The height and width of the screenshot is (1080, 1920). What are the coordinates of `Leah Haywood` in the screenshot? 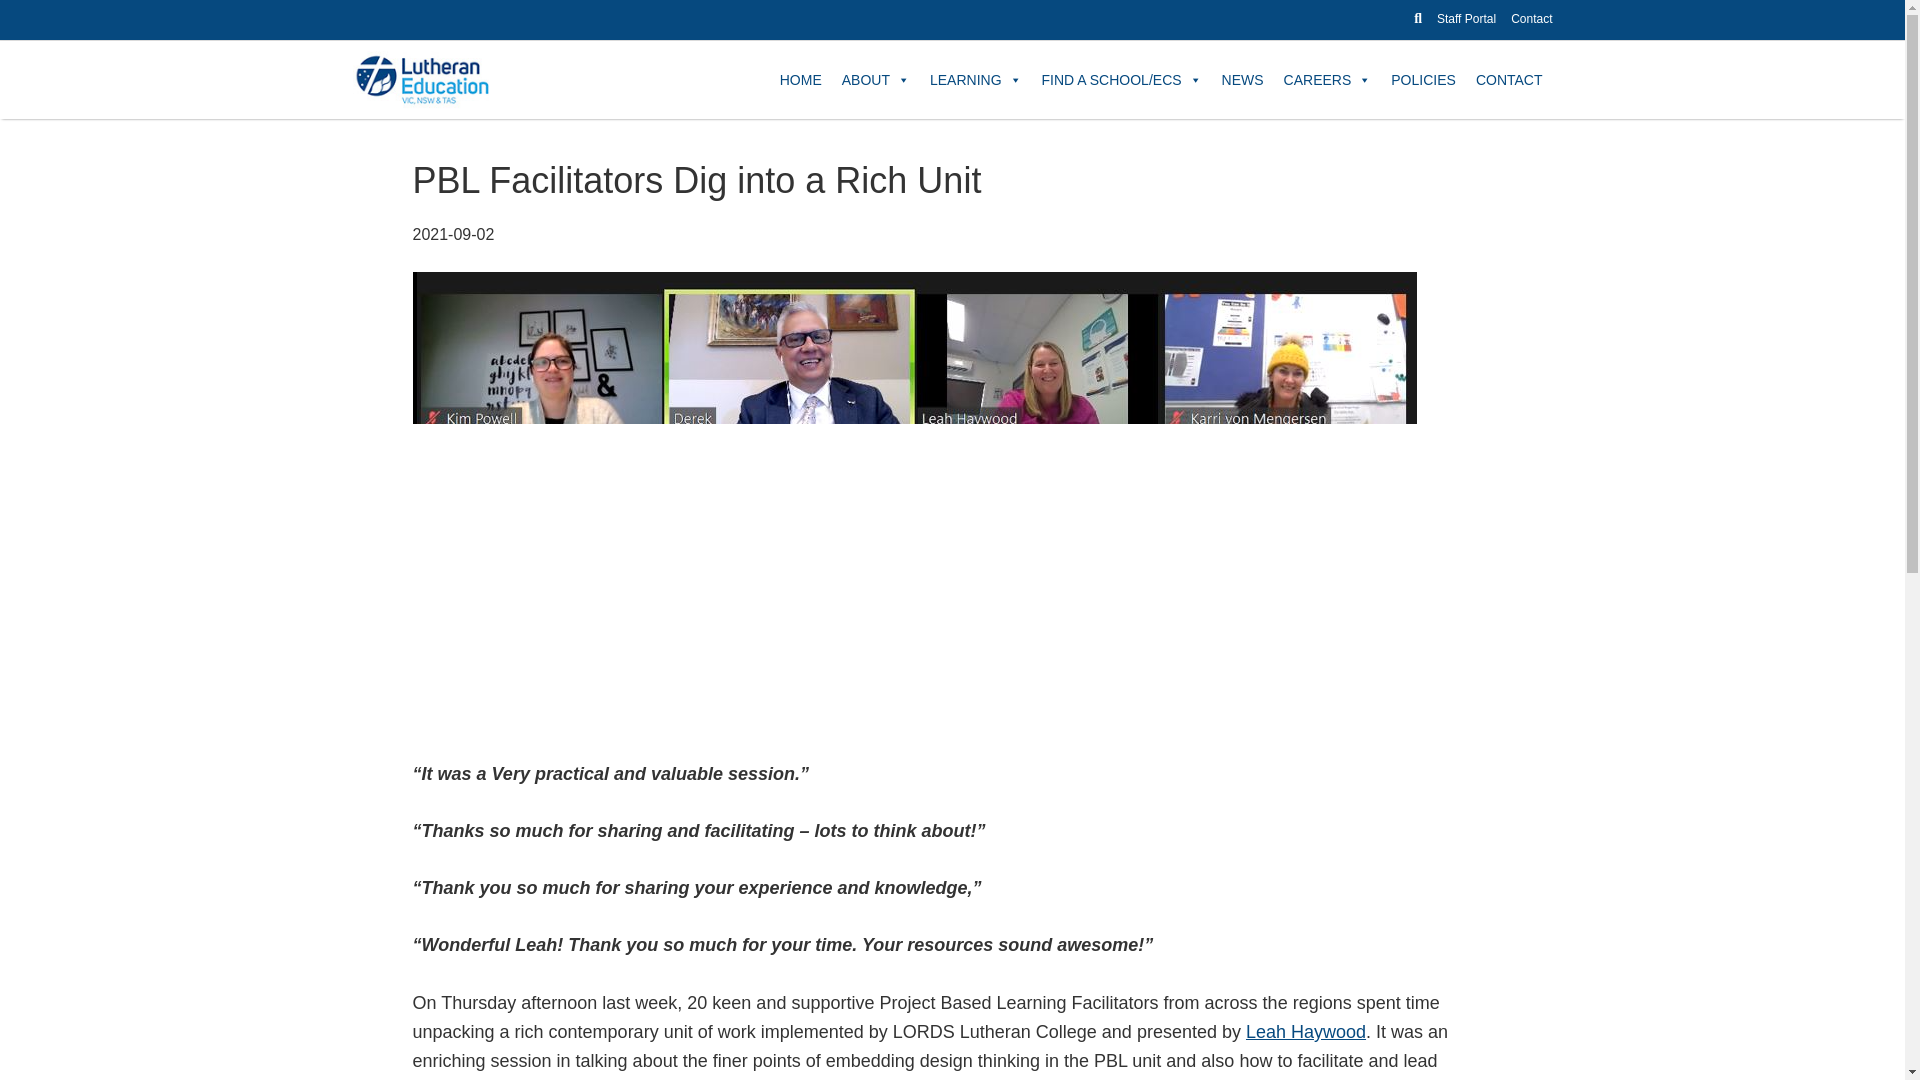 It's located at (1306, 1032).